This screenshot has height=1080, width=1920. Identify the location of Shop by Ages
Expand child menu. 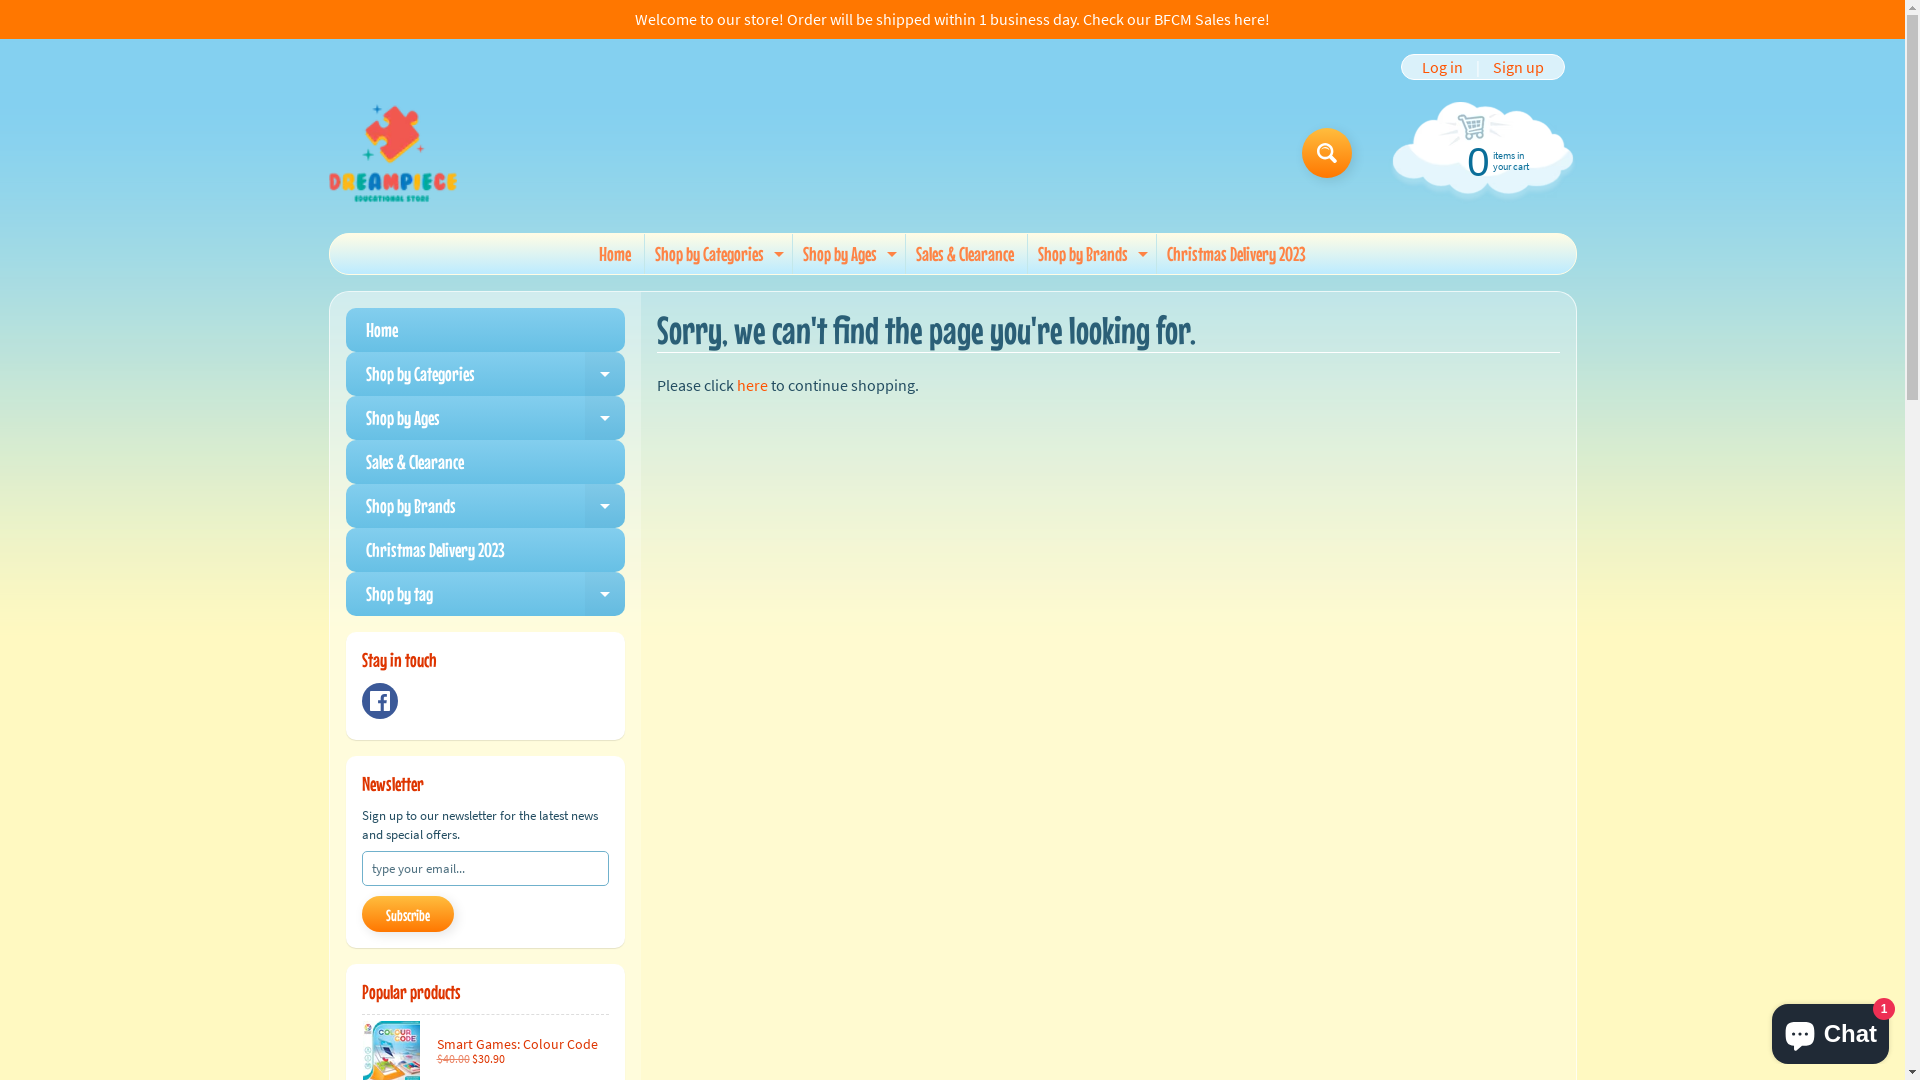
(486, 418).